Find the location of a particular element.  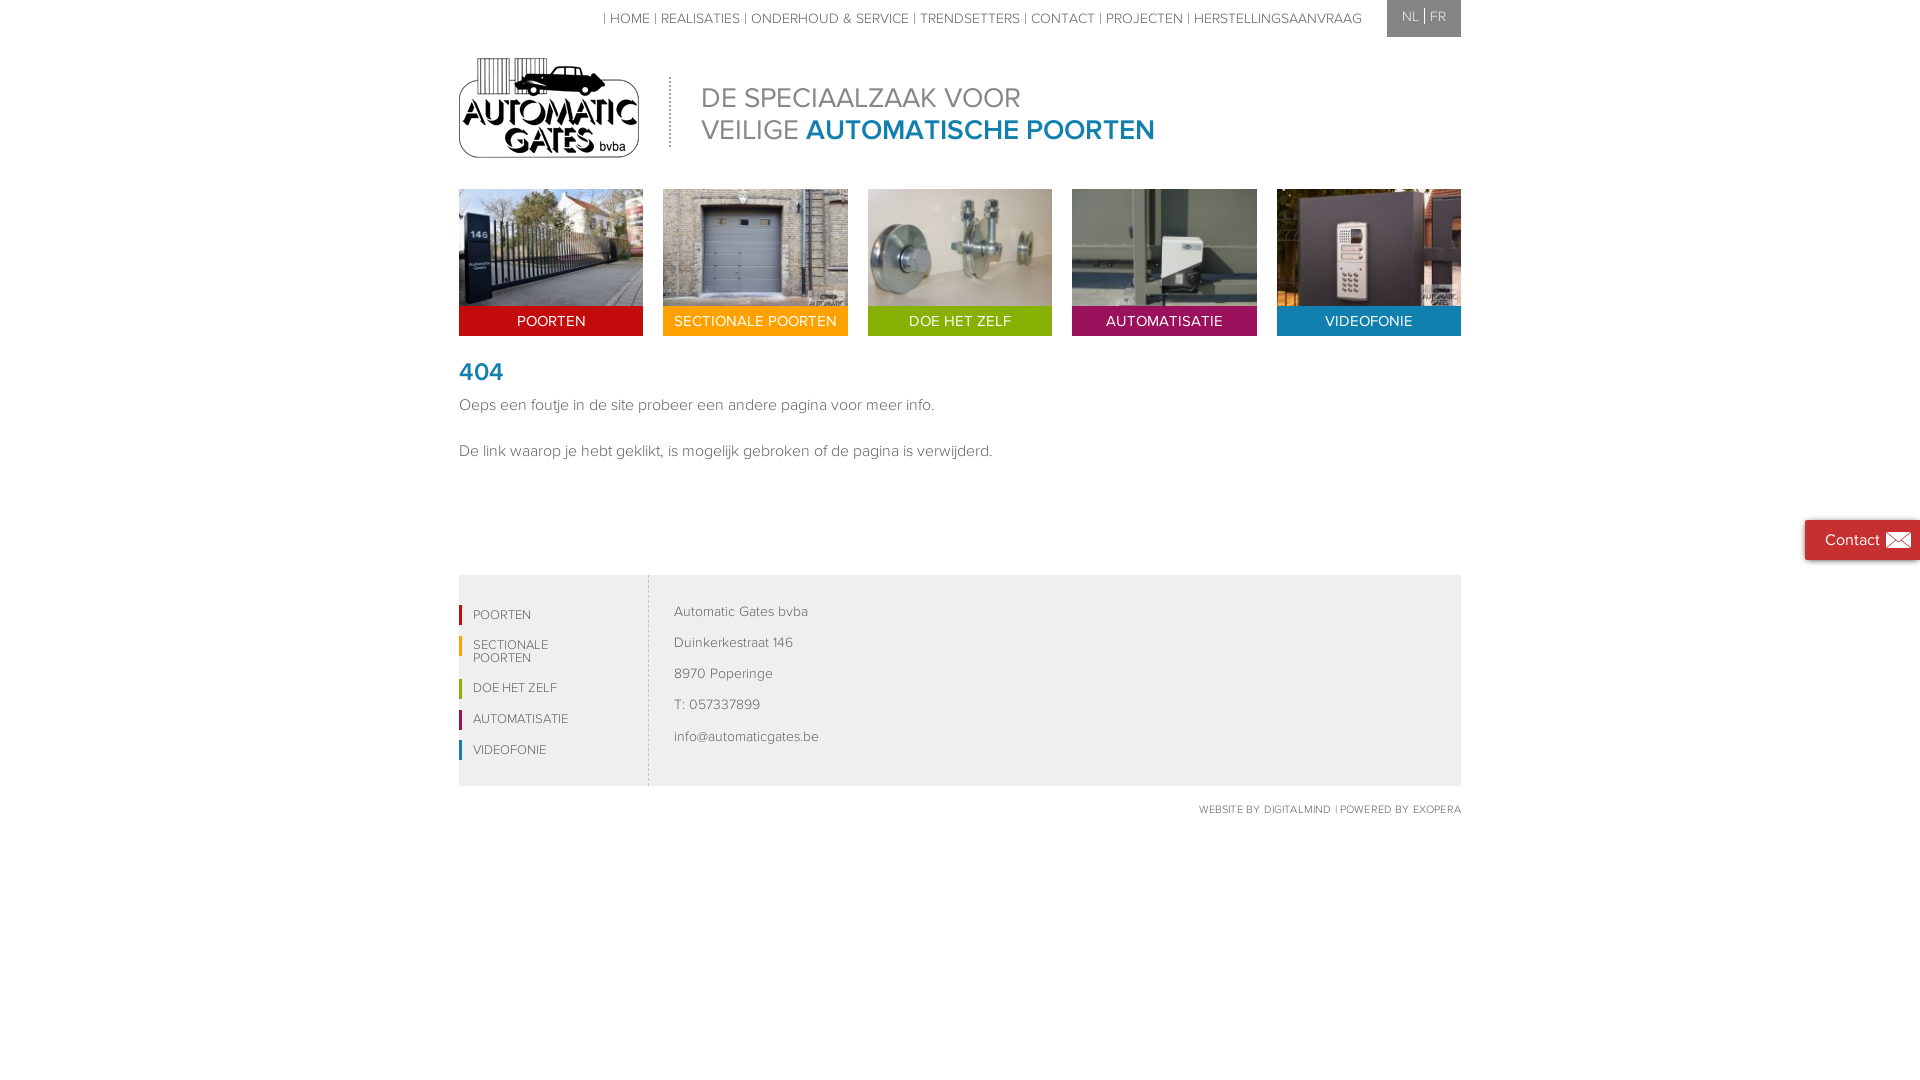

POORTEN
  is located at coordinates (551, 262).